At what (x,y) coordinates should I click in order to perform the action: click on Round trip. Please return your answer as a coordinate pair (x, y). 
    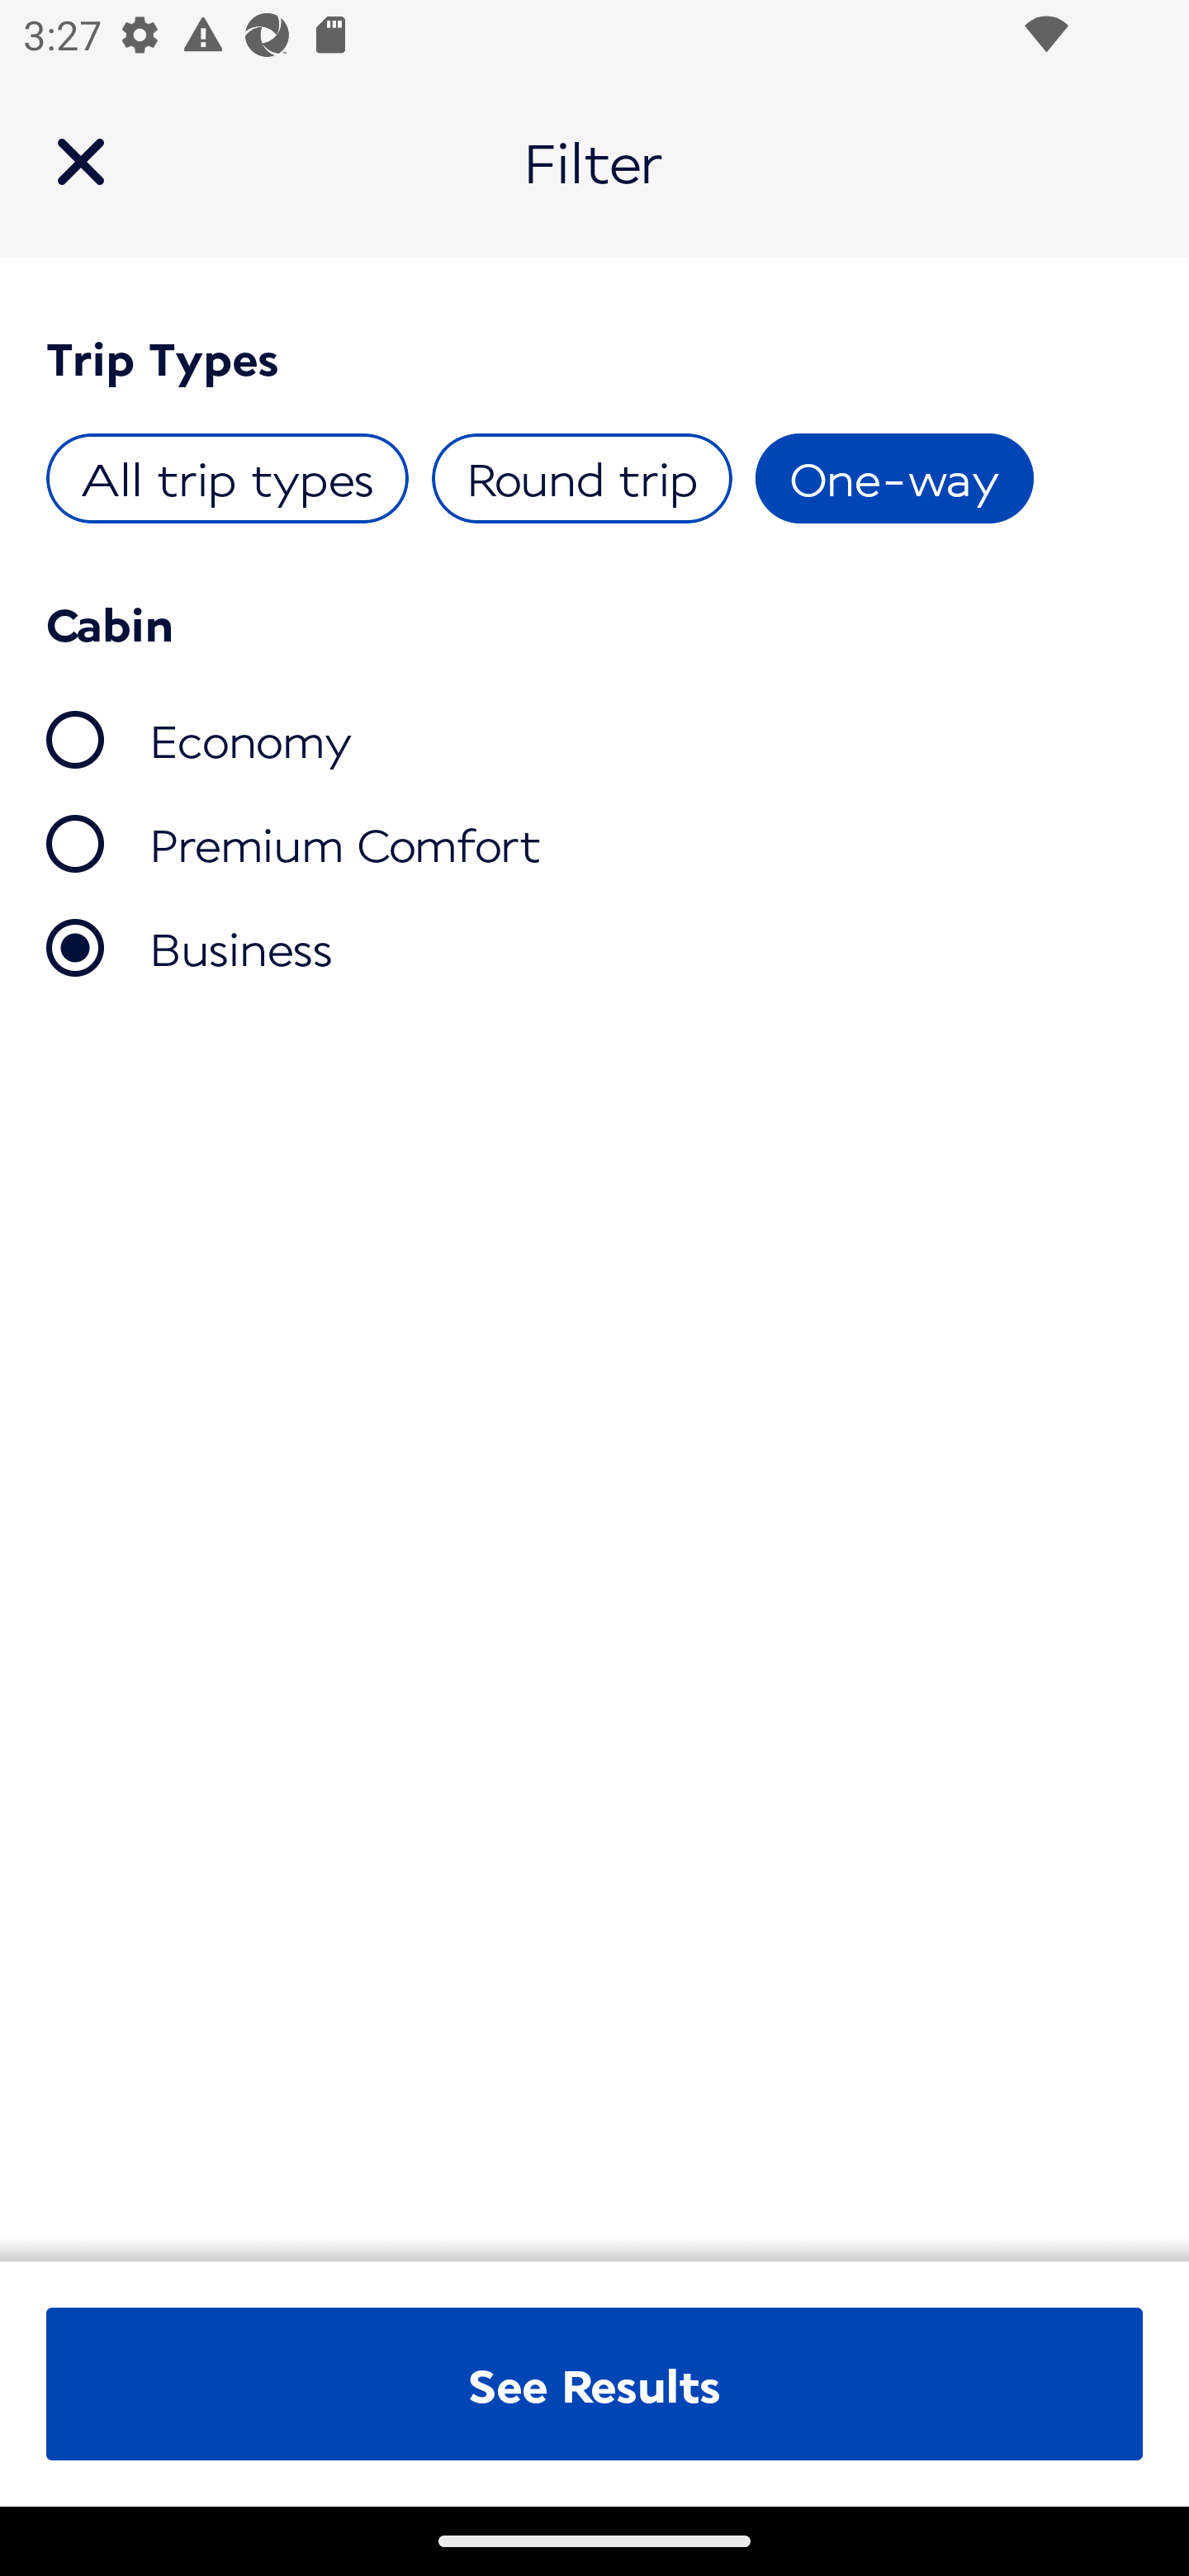
    Looking at the image, I should click on (581, 479).